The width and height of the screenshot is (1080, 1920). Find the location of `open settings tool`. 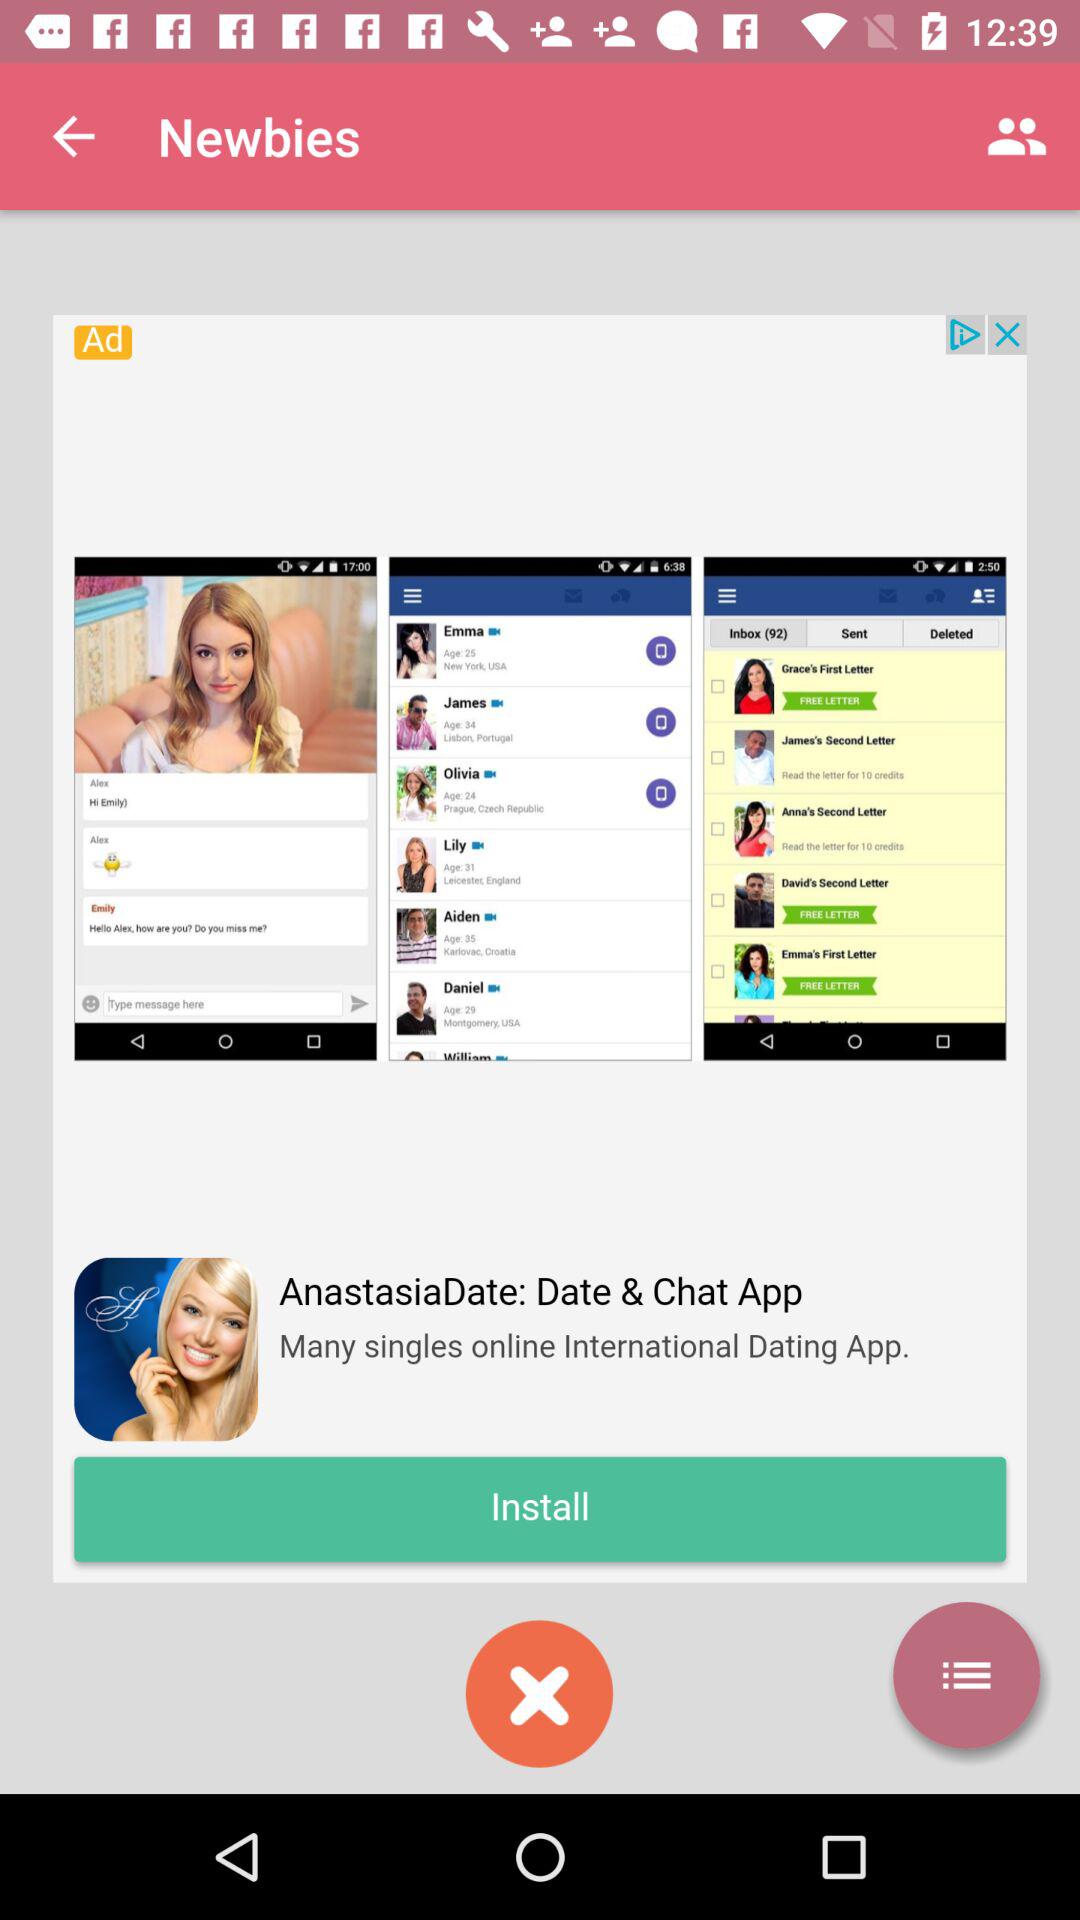

open settings tool is located at coordinates (966, 1675).